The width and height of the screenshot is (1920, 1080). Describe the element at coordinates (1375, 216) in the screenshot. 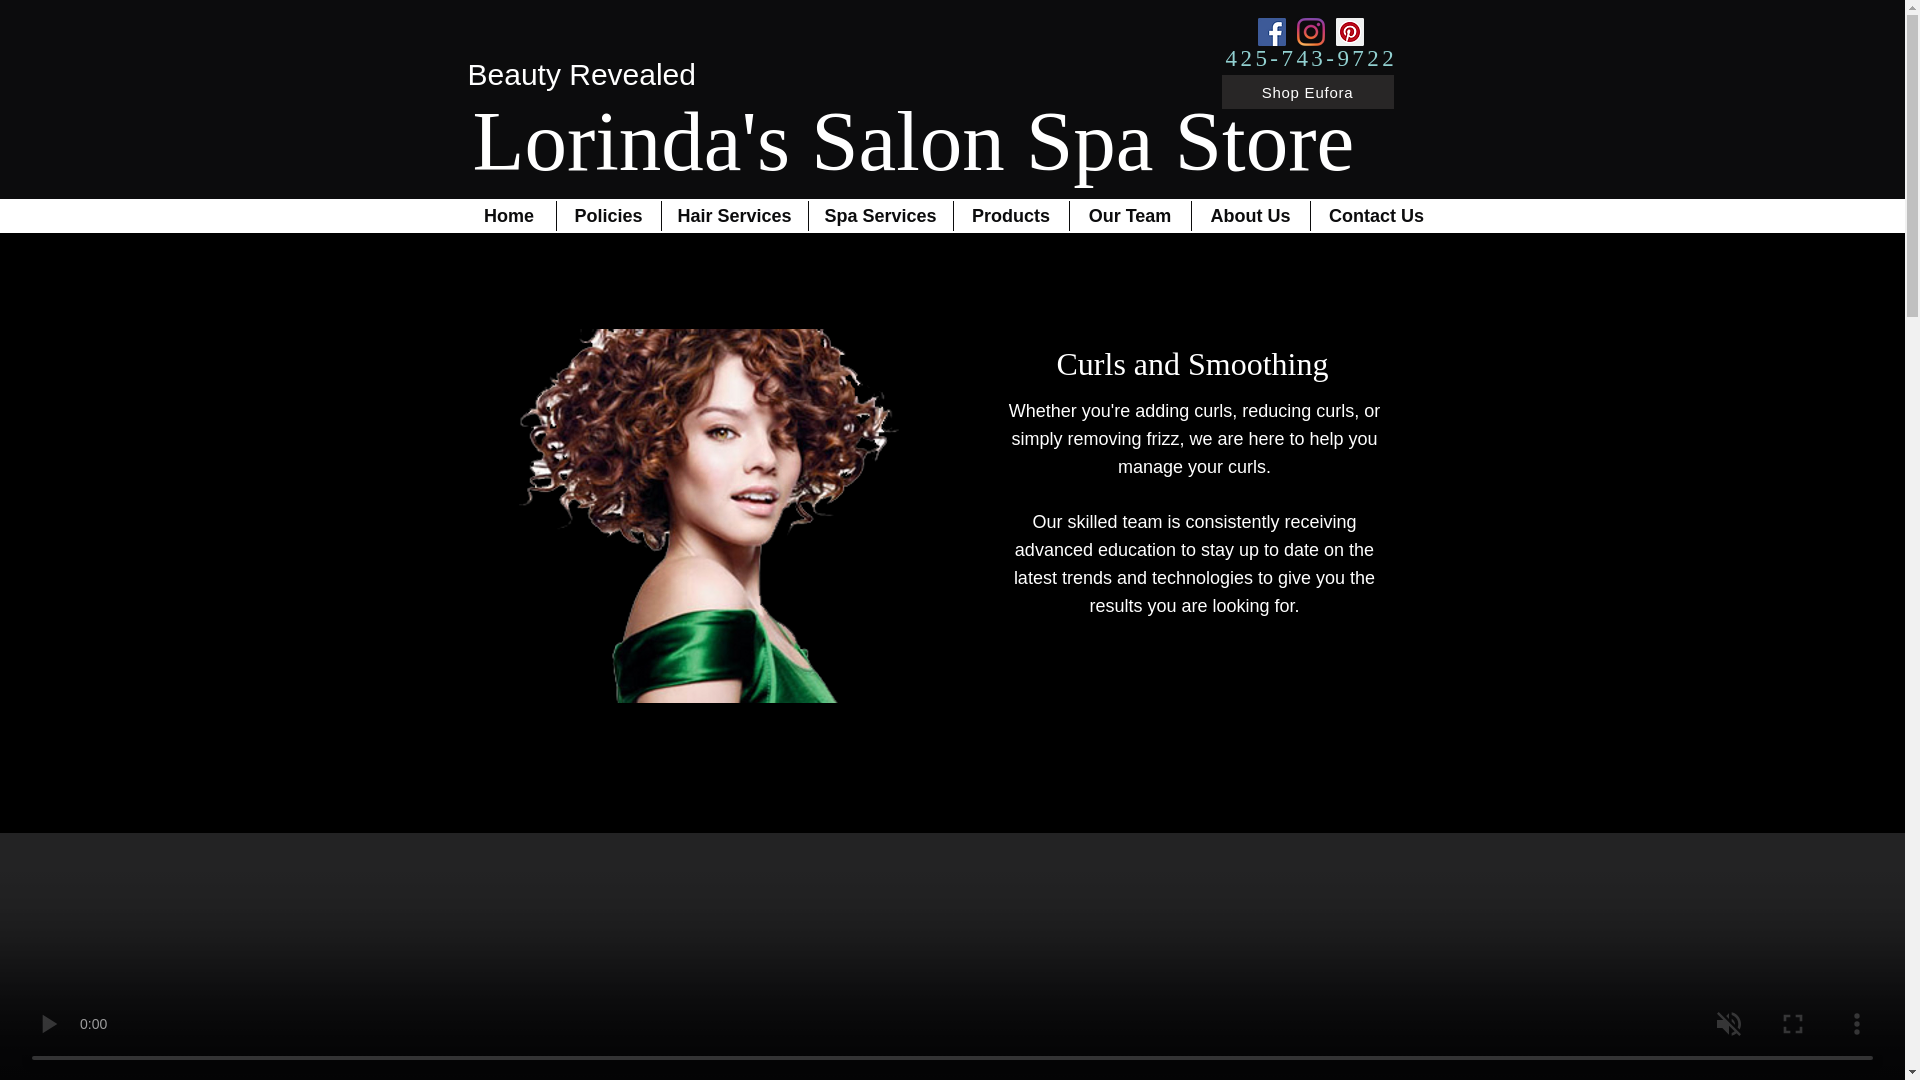

I see `Contact Us` at that location.